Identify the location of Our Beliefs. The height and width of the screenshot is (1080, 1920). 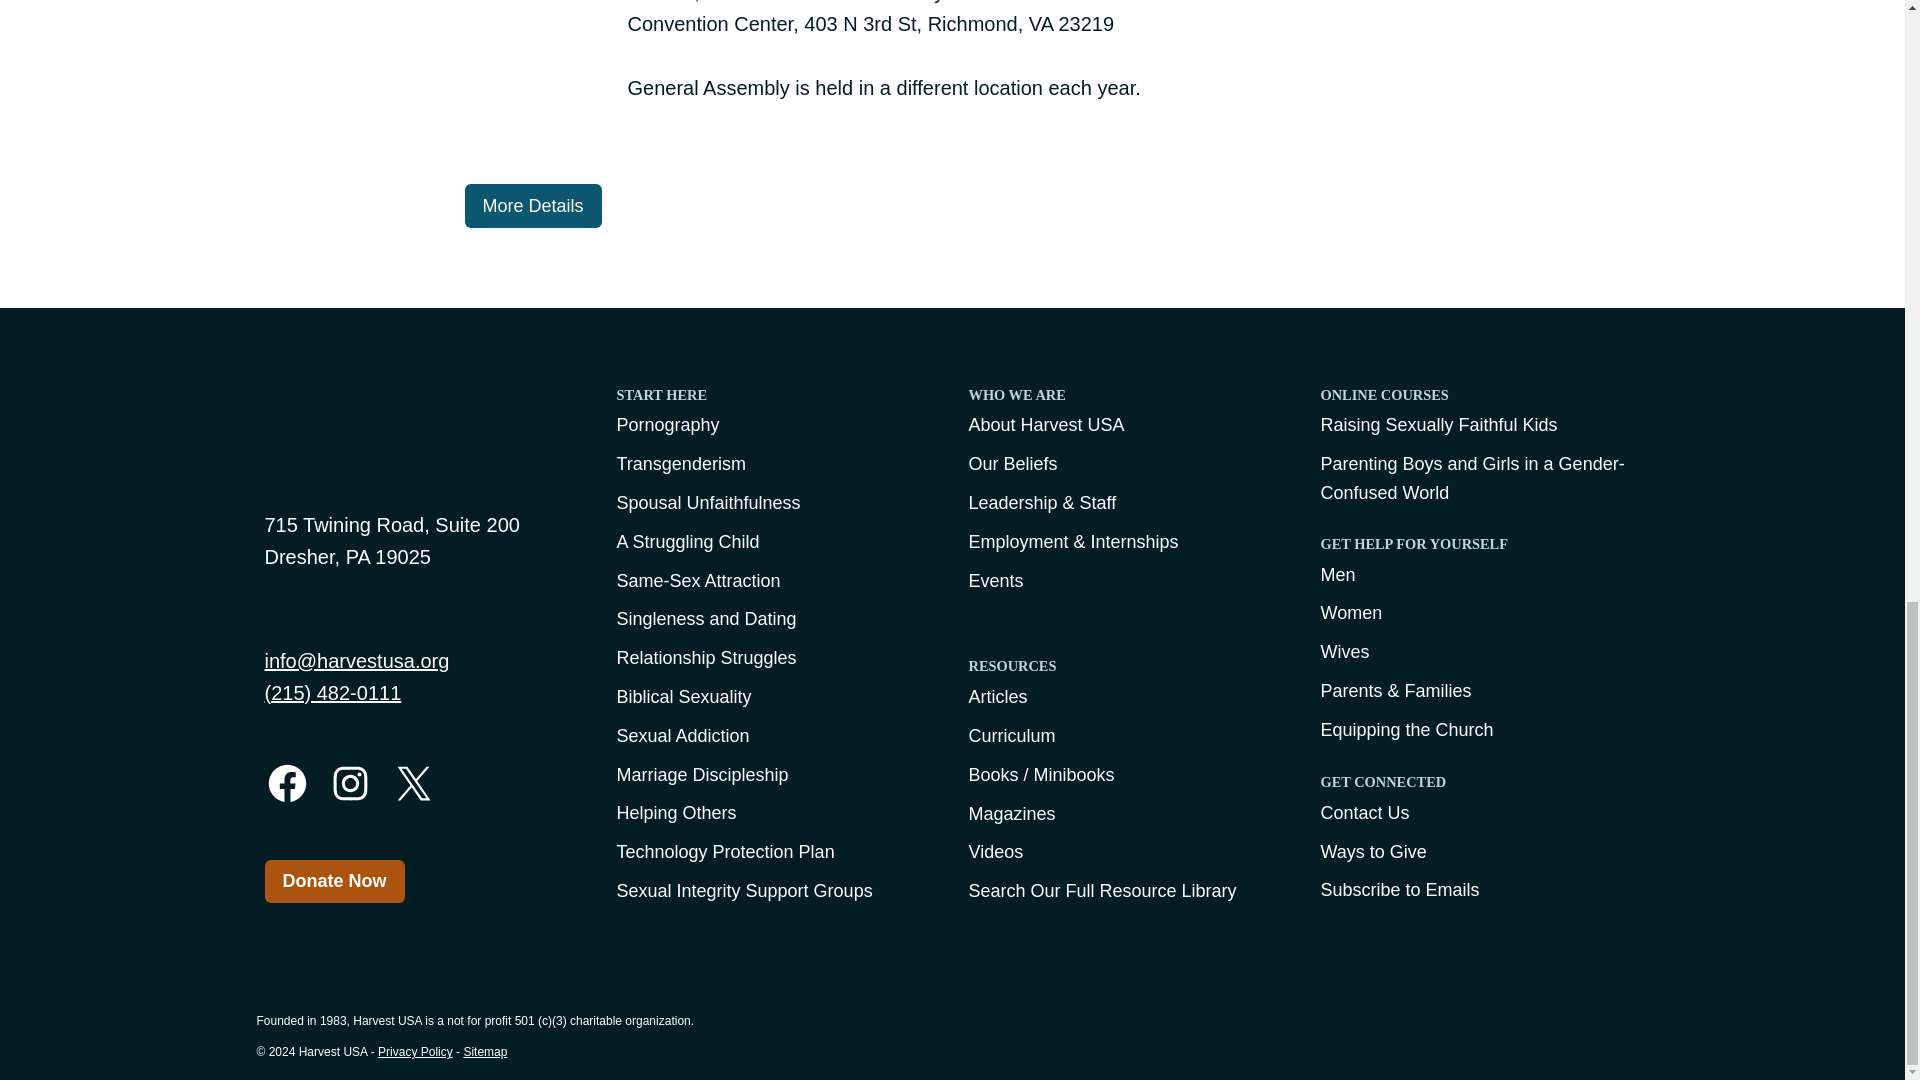
(1128, 464).